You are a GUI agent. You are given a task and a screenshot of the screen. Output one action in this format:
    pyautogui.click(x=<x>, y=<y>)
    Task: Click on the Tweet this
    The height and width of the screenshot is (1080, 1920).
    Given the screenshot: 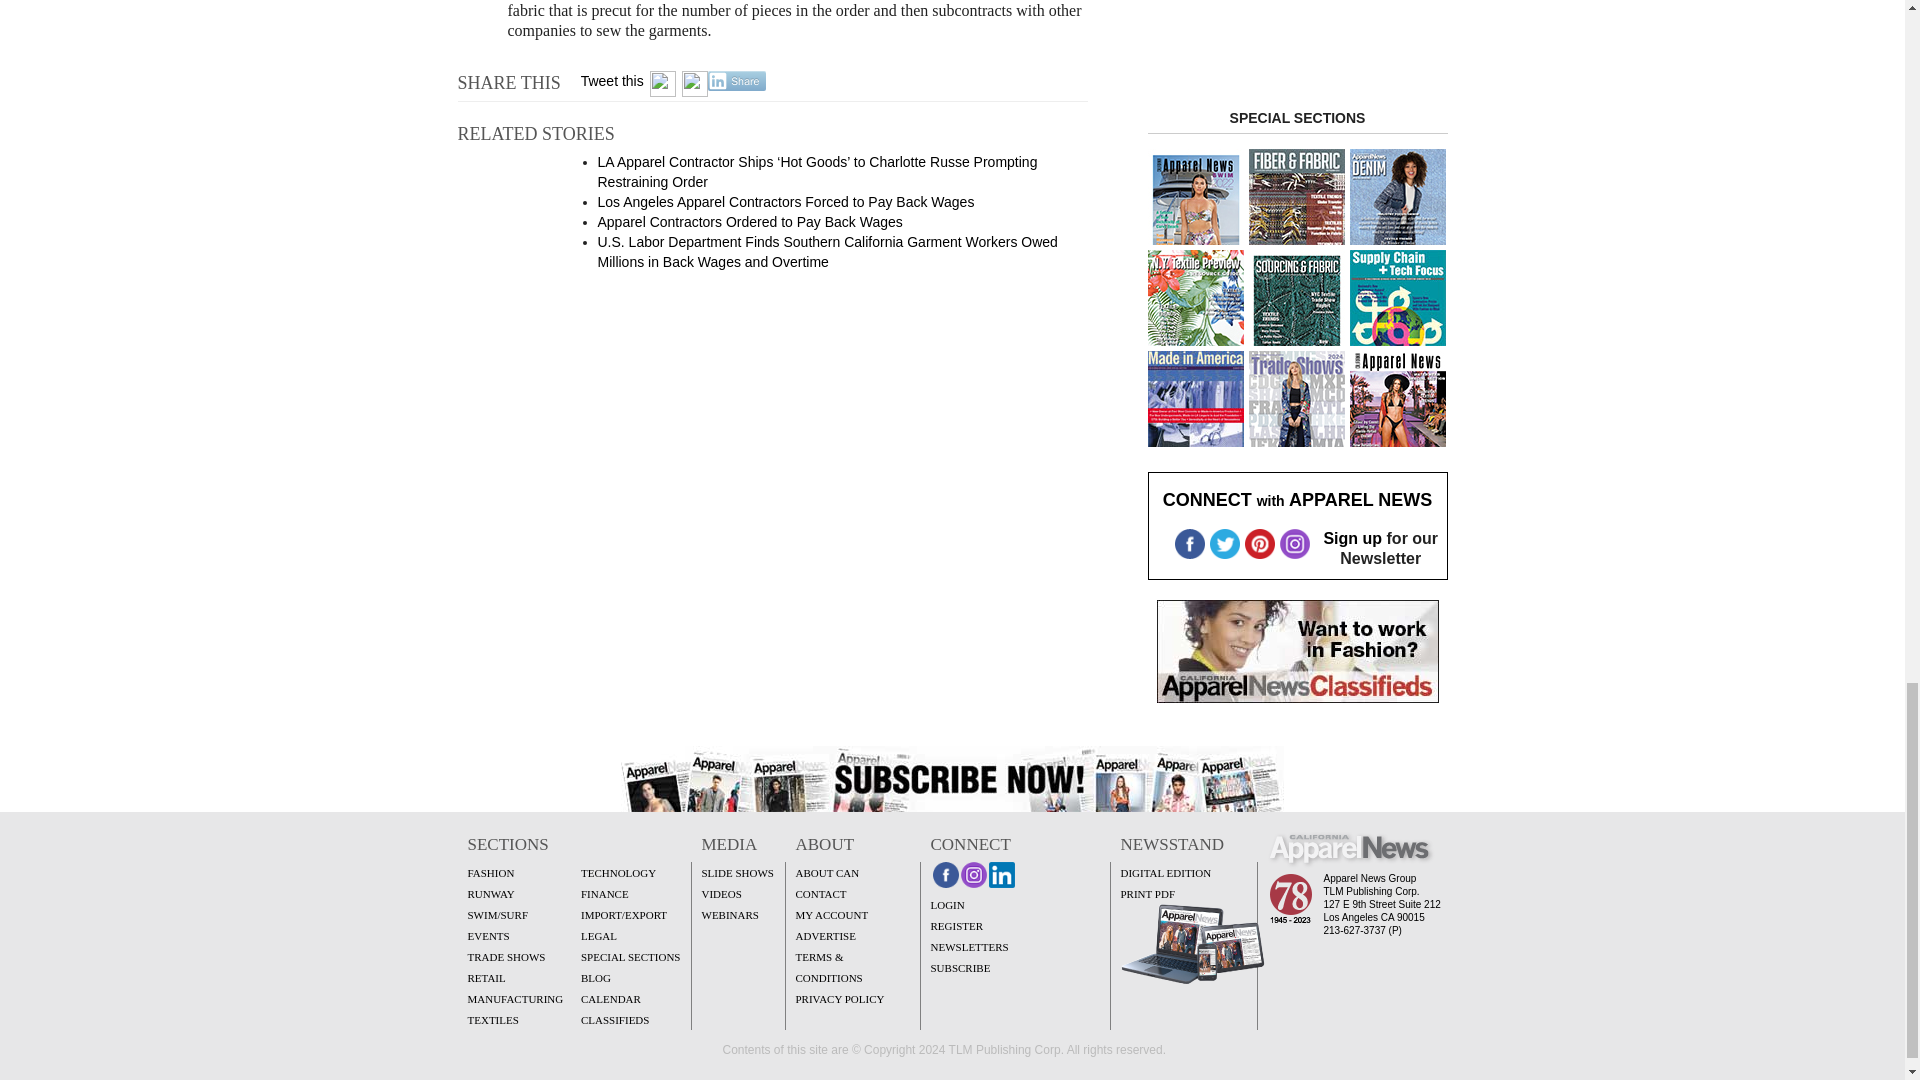 What is the action you would take?
    pyautogui.click(x=612, y=80)
    